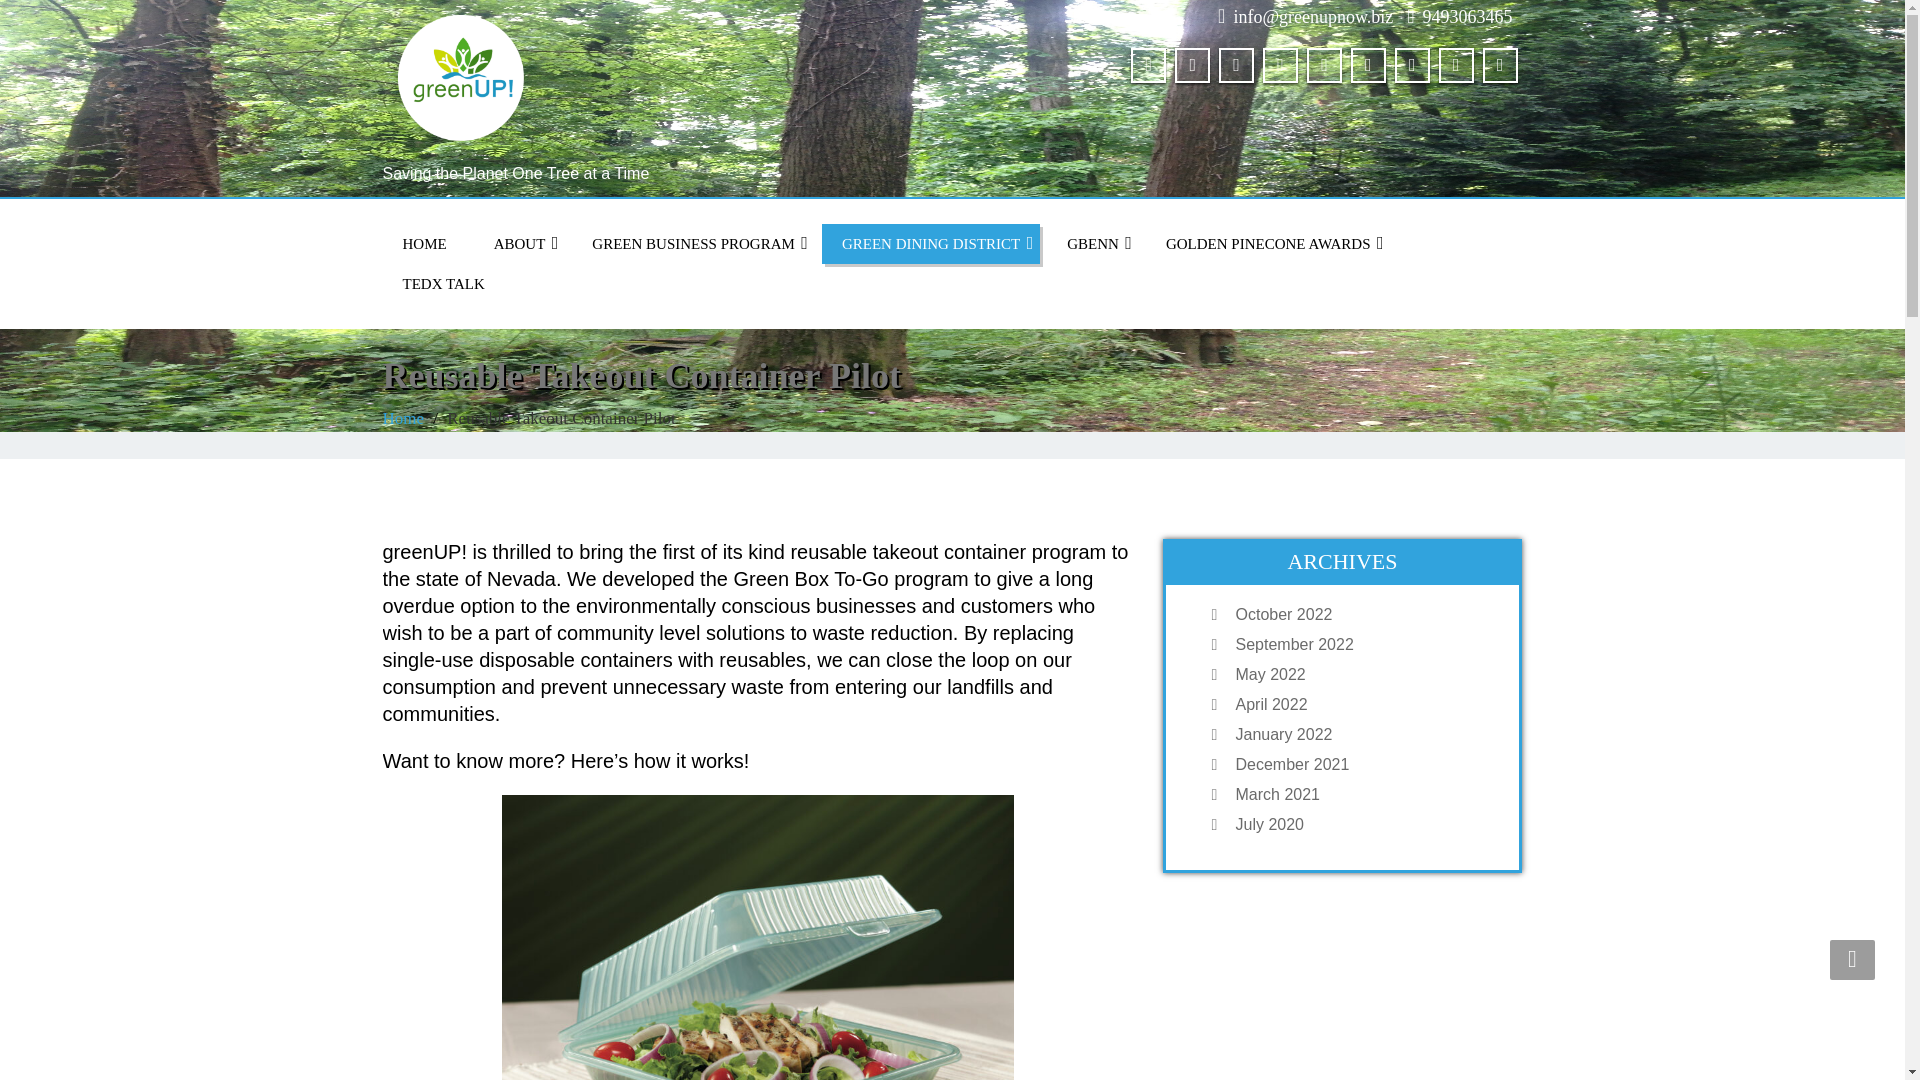  Describe the element at coordinates (693, 243) in the screenshot. I see `GREEN BUSINESS PROGRAM` at that location.